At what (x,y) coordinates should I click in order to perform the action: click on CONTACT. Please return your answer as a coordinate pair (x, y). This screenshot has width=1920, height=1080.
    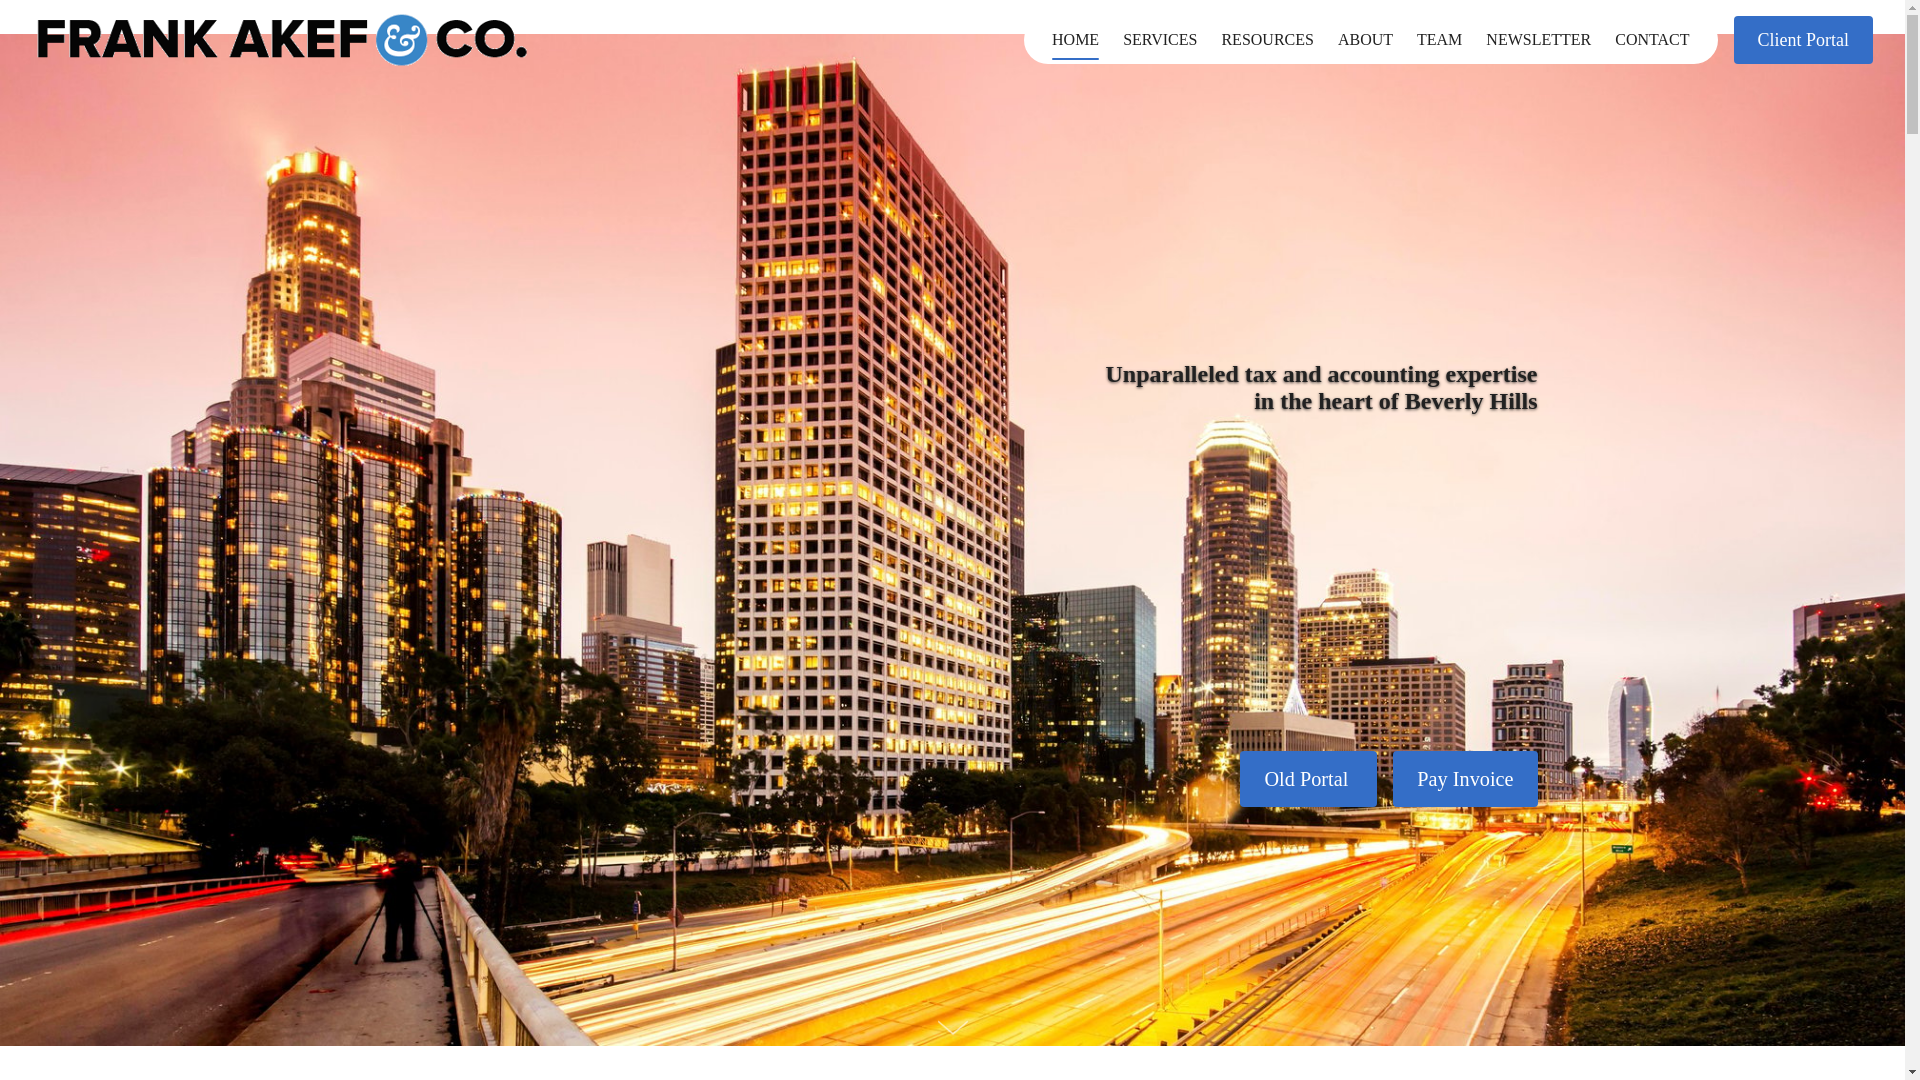
    Looking at the image, I should click on (1652, 40).